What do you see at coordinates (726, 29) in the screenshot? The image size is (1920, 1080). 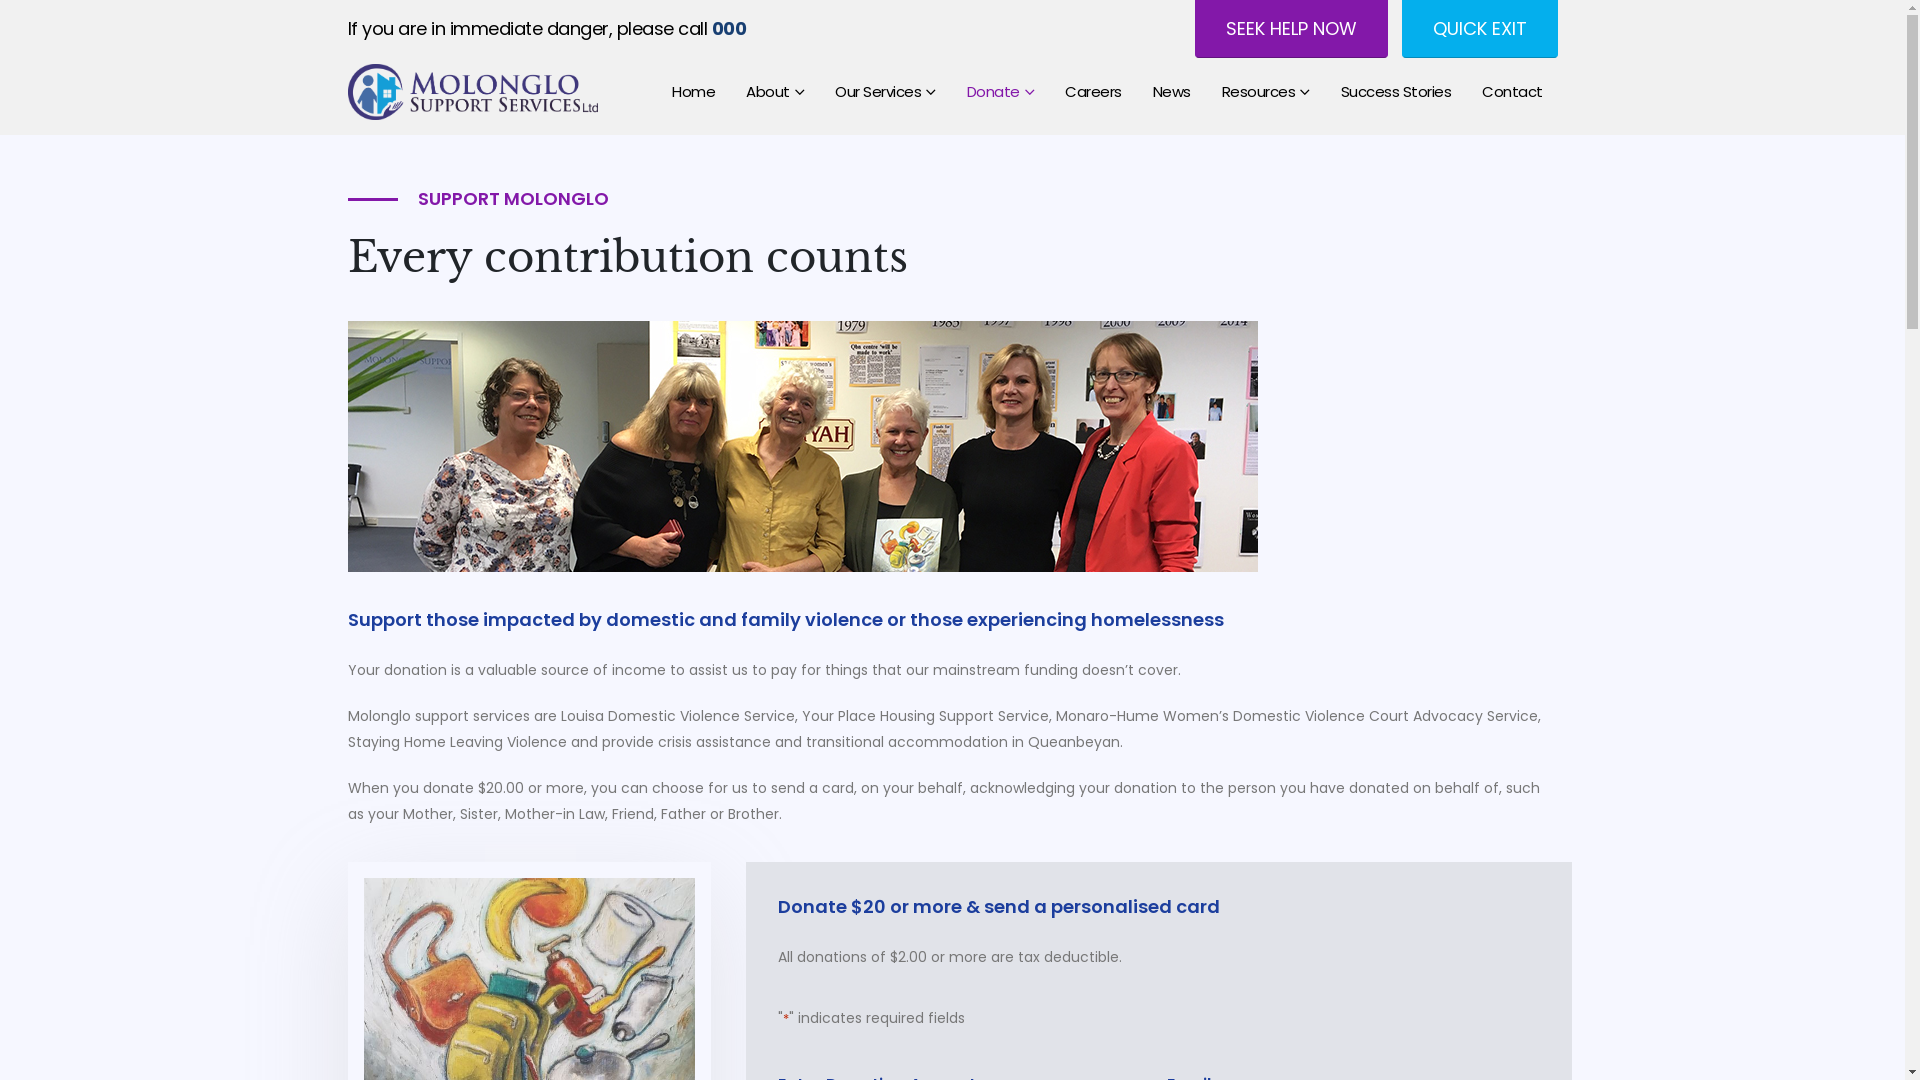 I see ` 000` at bounding box center [726, 29].